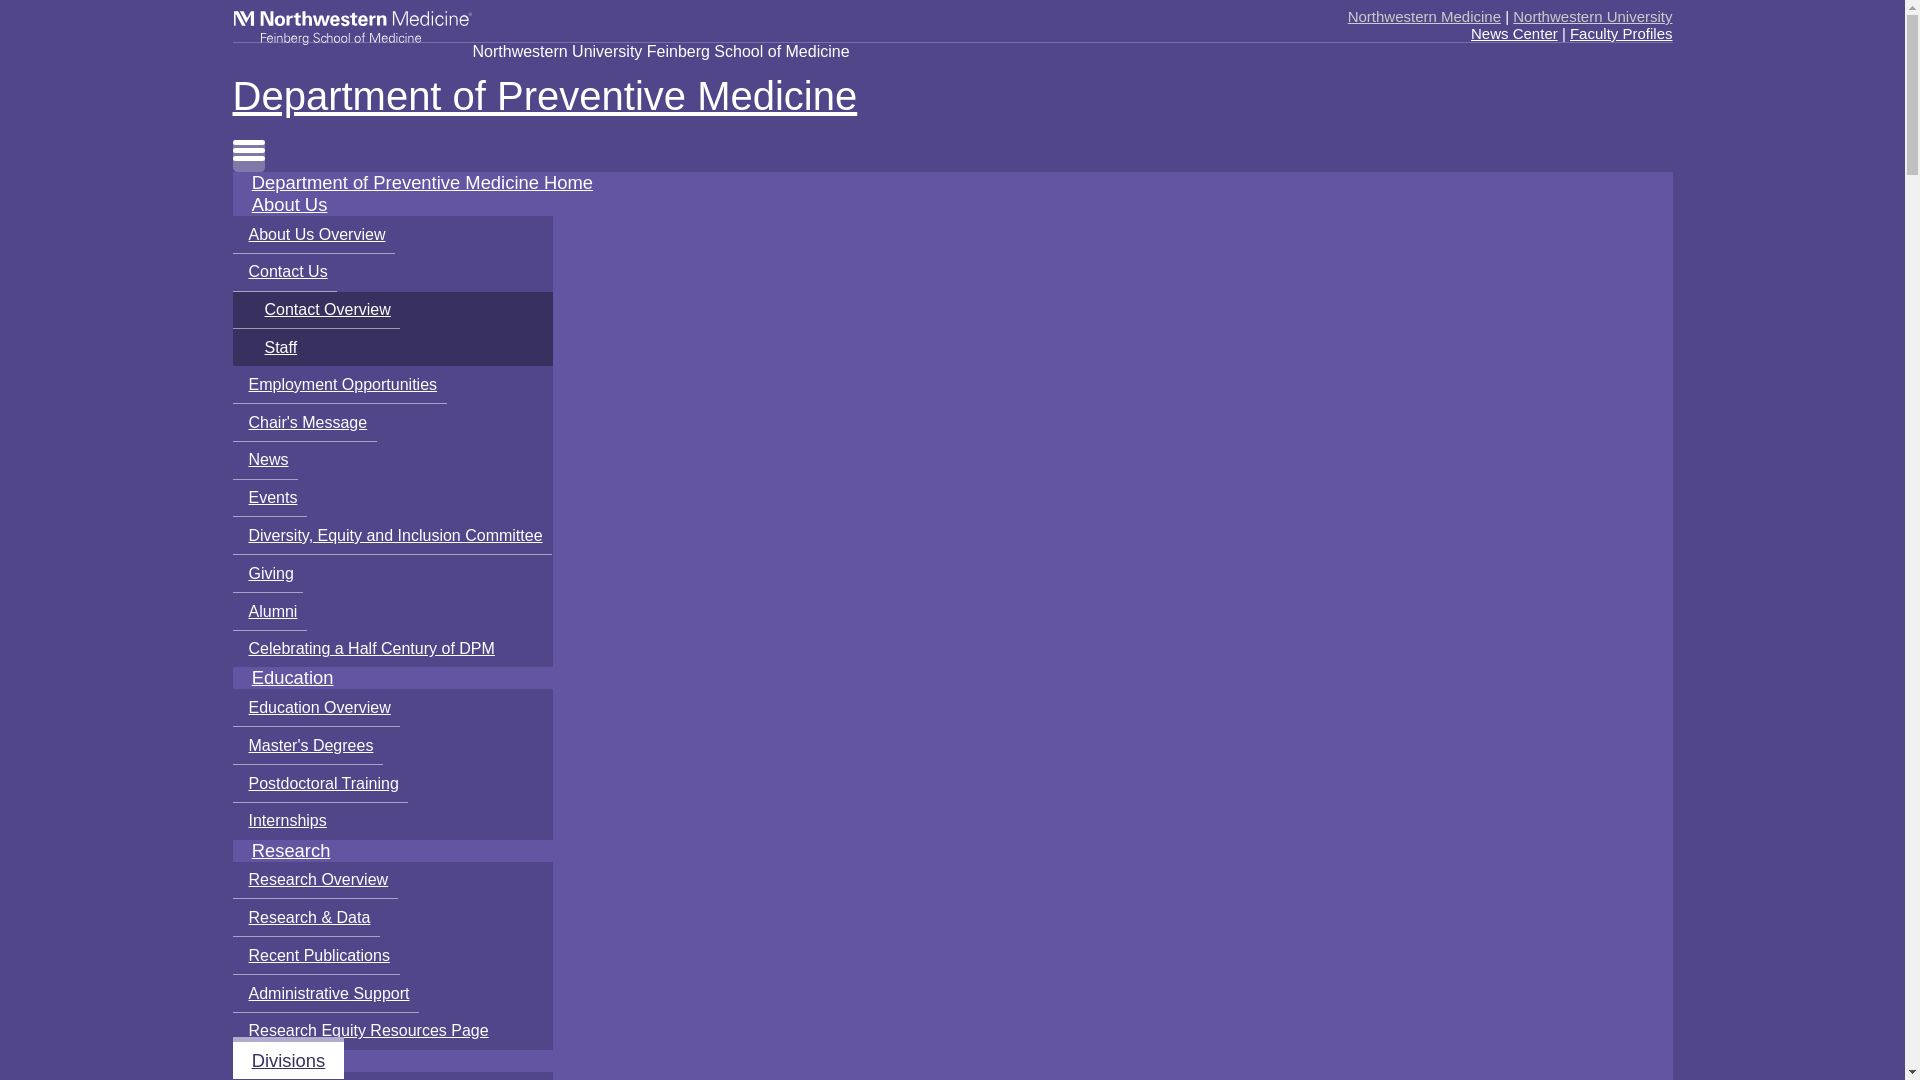 The width and height of the screenshot is (1920, 1080). Describe the element at coordinates (270, 498) in the screenshot. I see `Events` at that location.